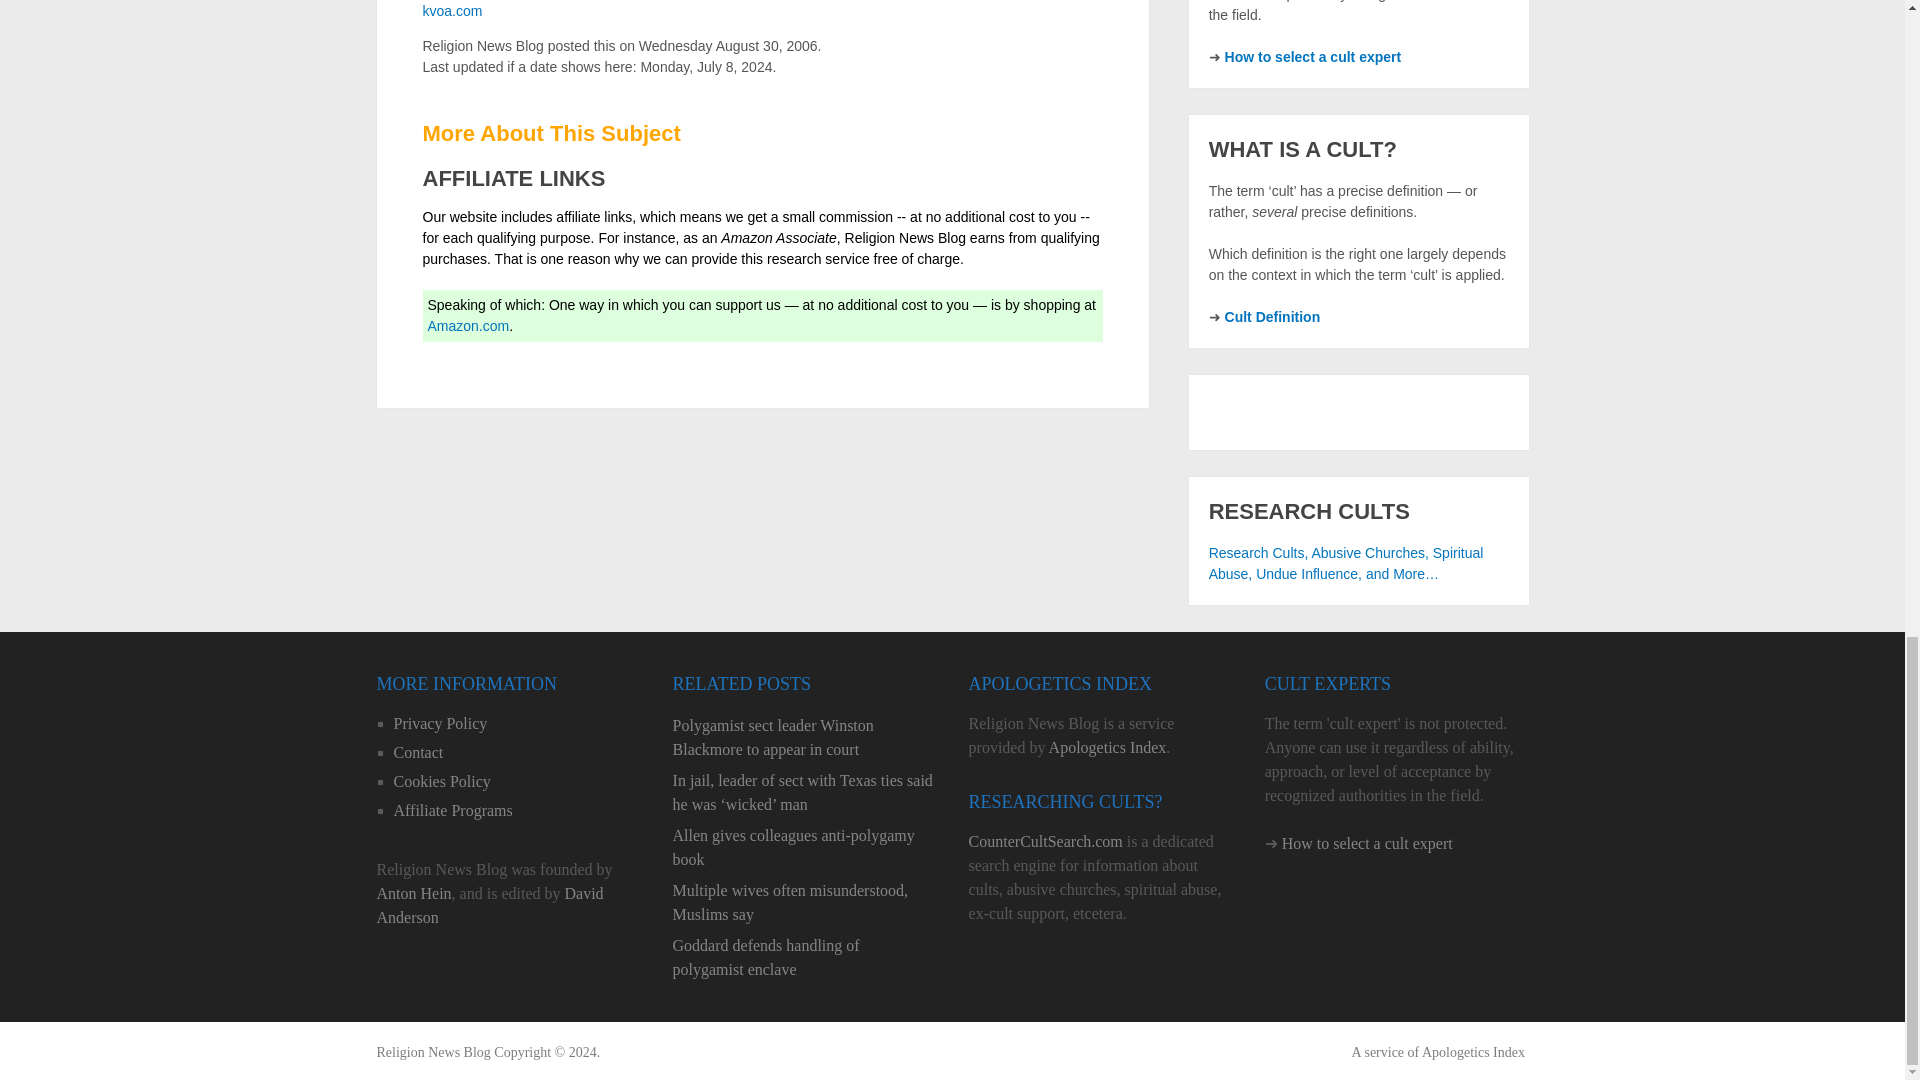 The image size is (1920, 1080). I want to click on Goddard defends handling of polygamist enclave, so click(804, 958).